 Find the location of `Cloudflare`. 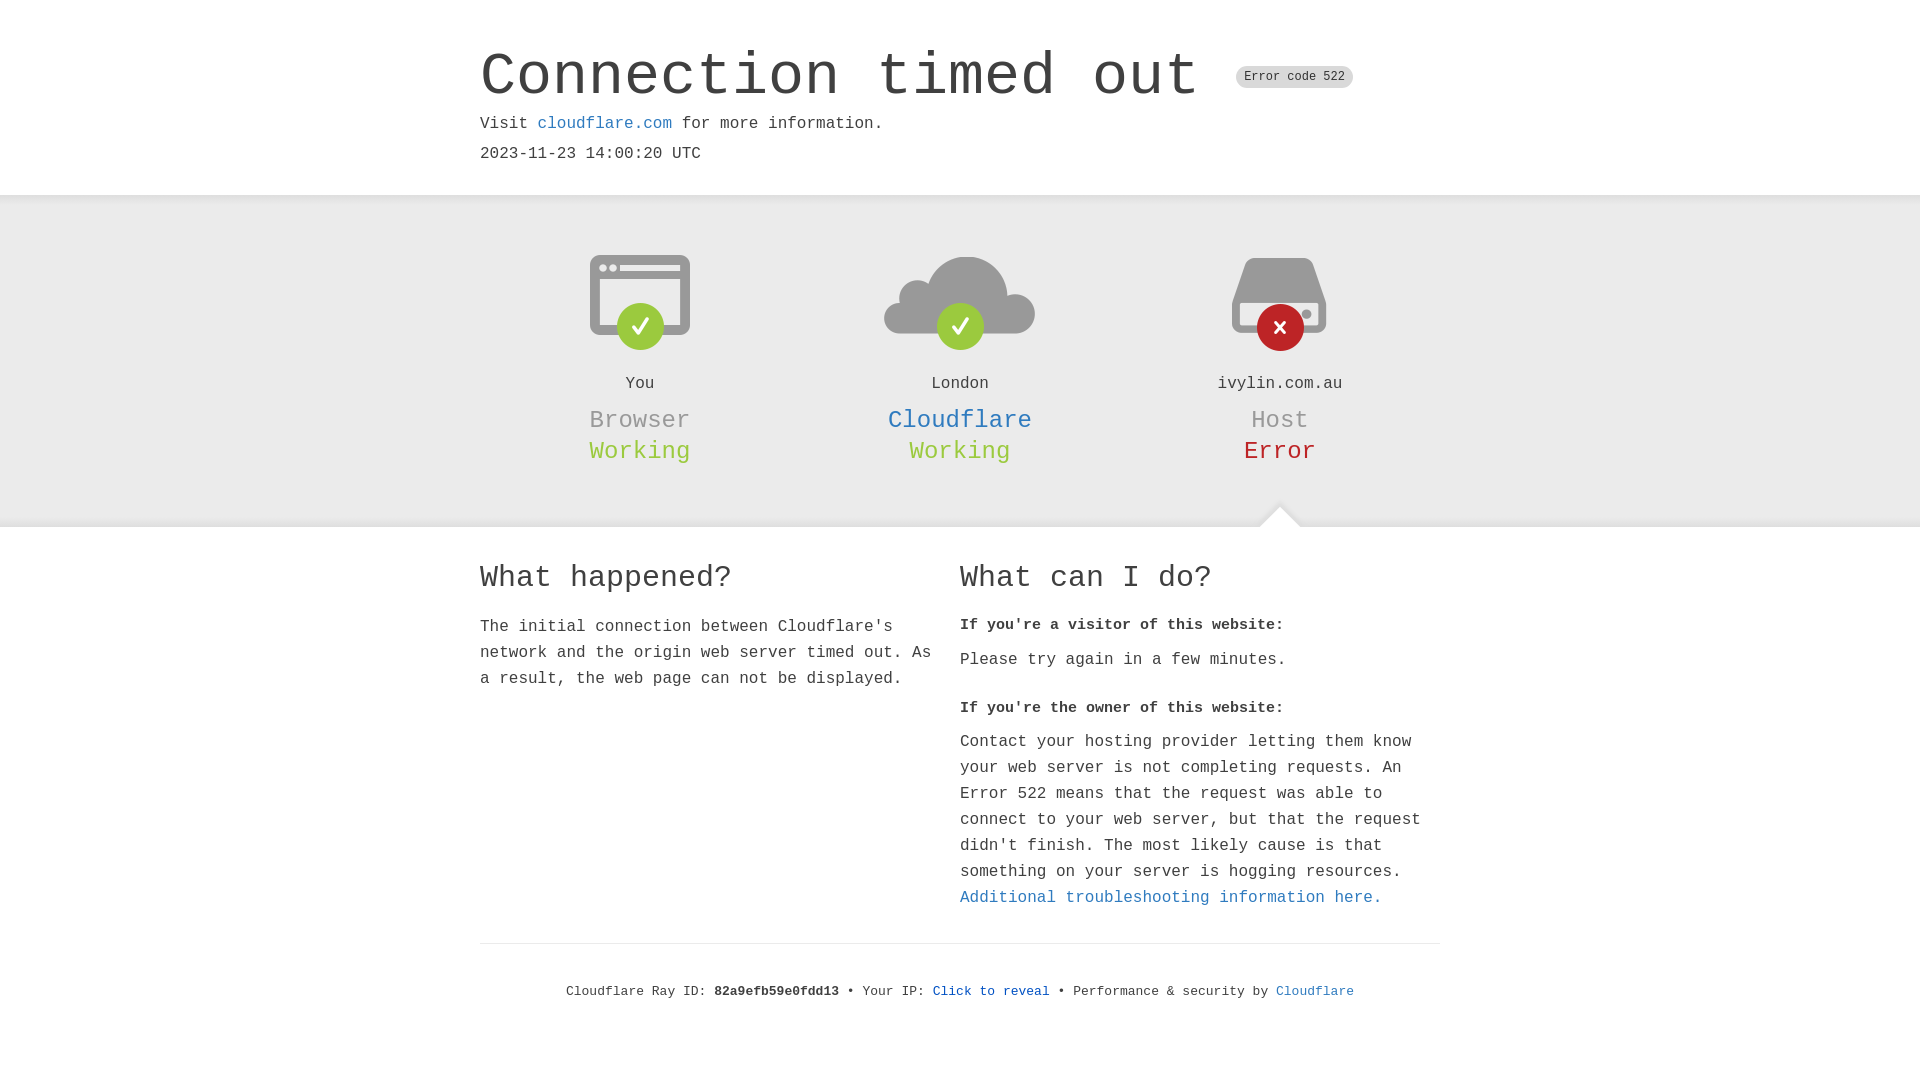

Cloudflare is located at coordinates (1315, 992).